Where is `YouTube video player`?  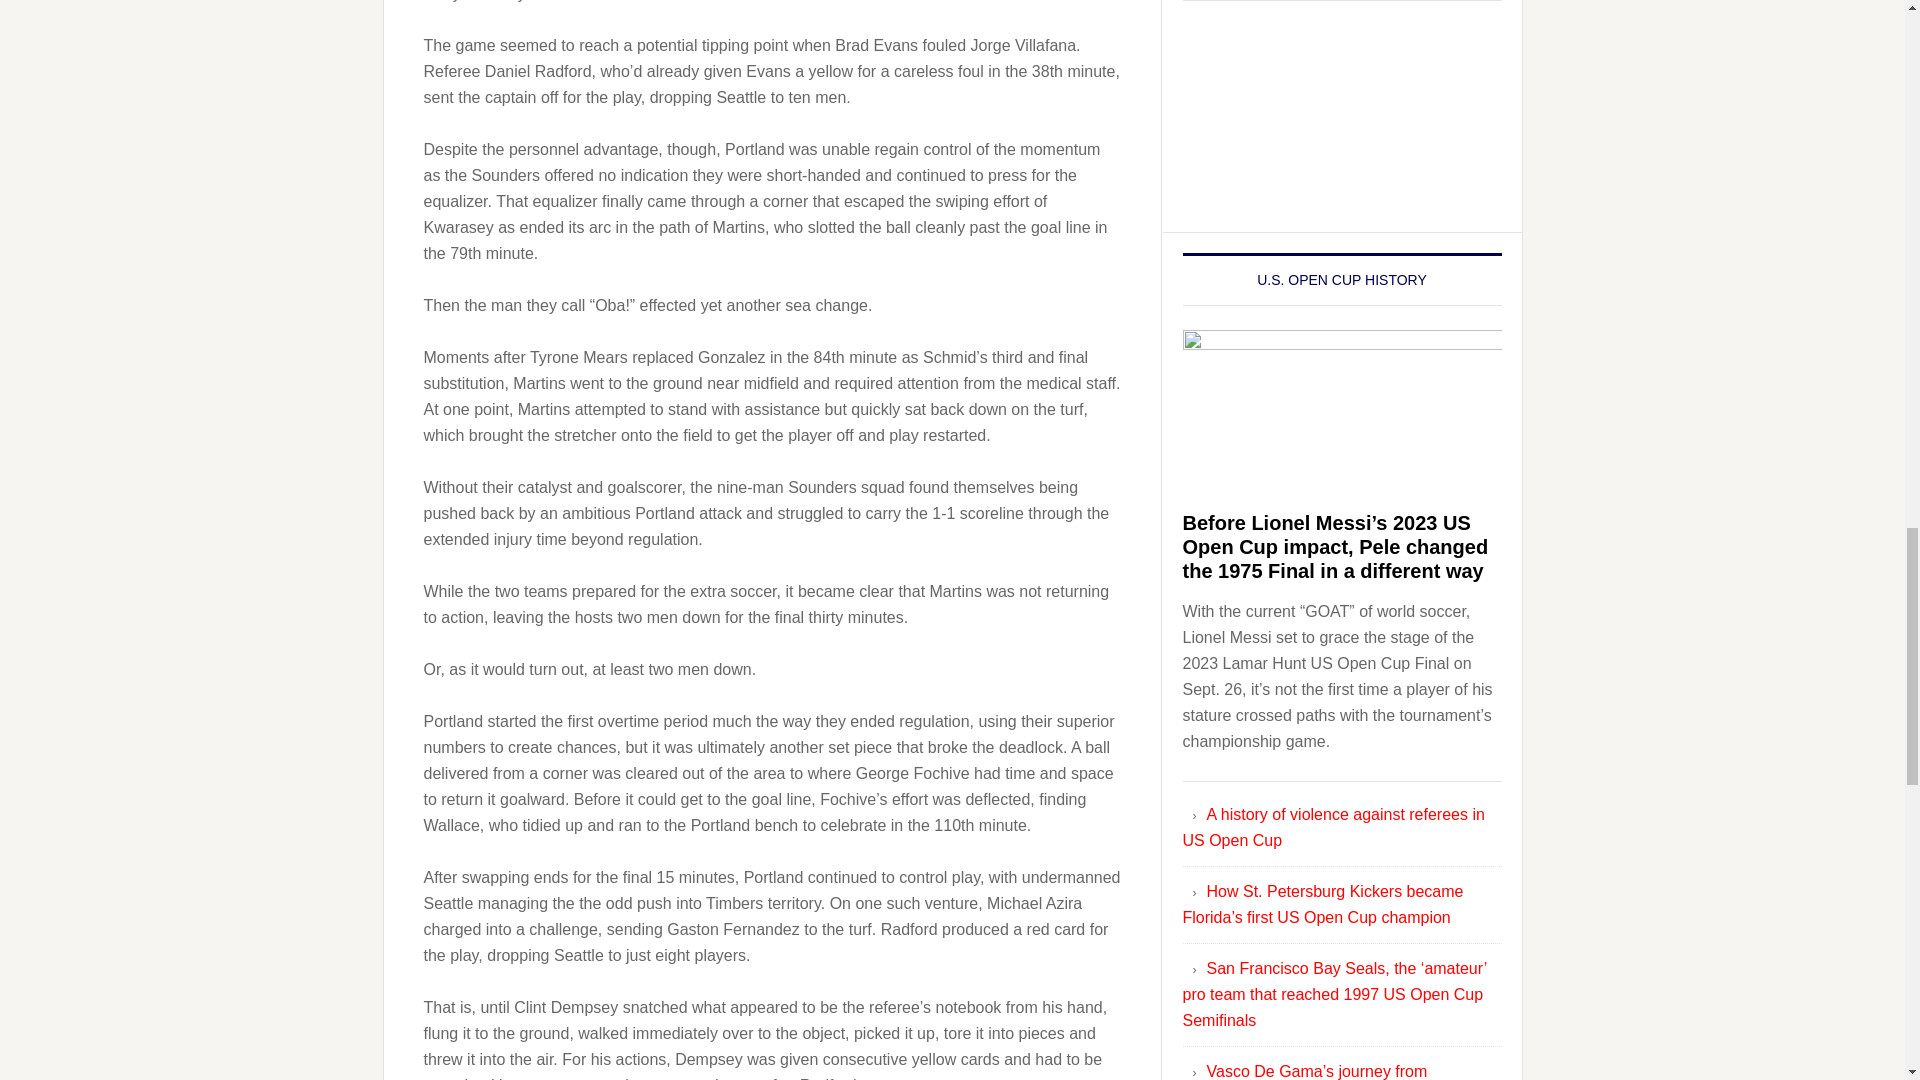 YouTube video player is located at coordinates (1342, 114).